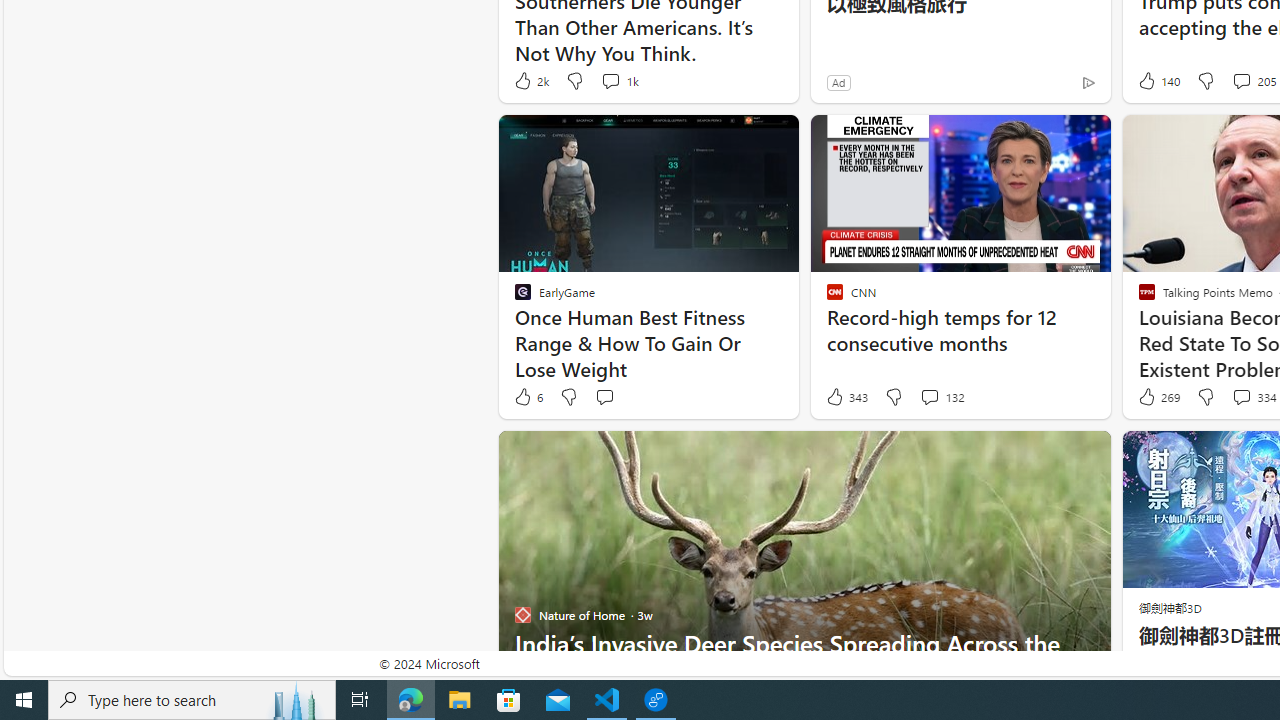  What do you see at coordinates (1241, 80) in the screenshot?
I see `View comments 205 Comment` at bounding box center [1241, 80].